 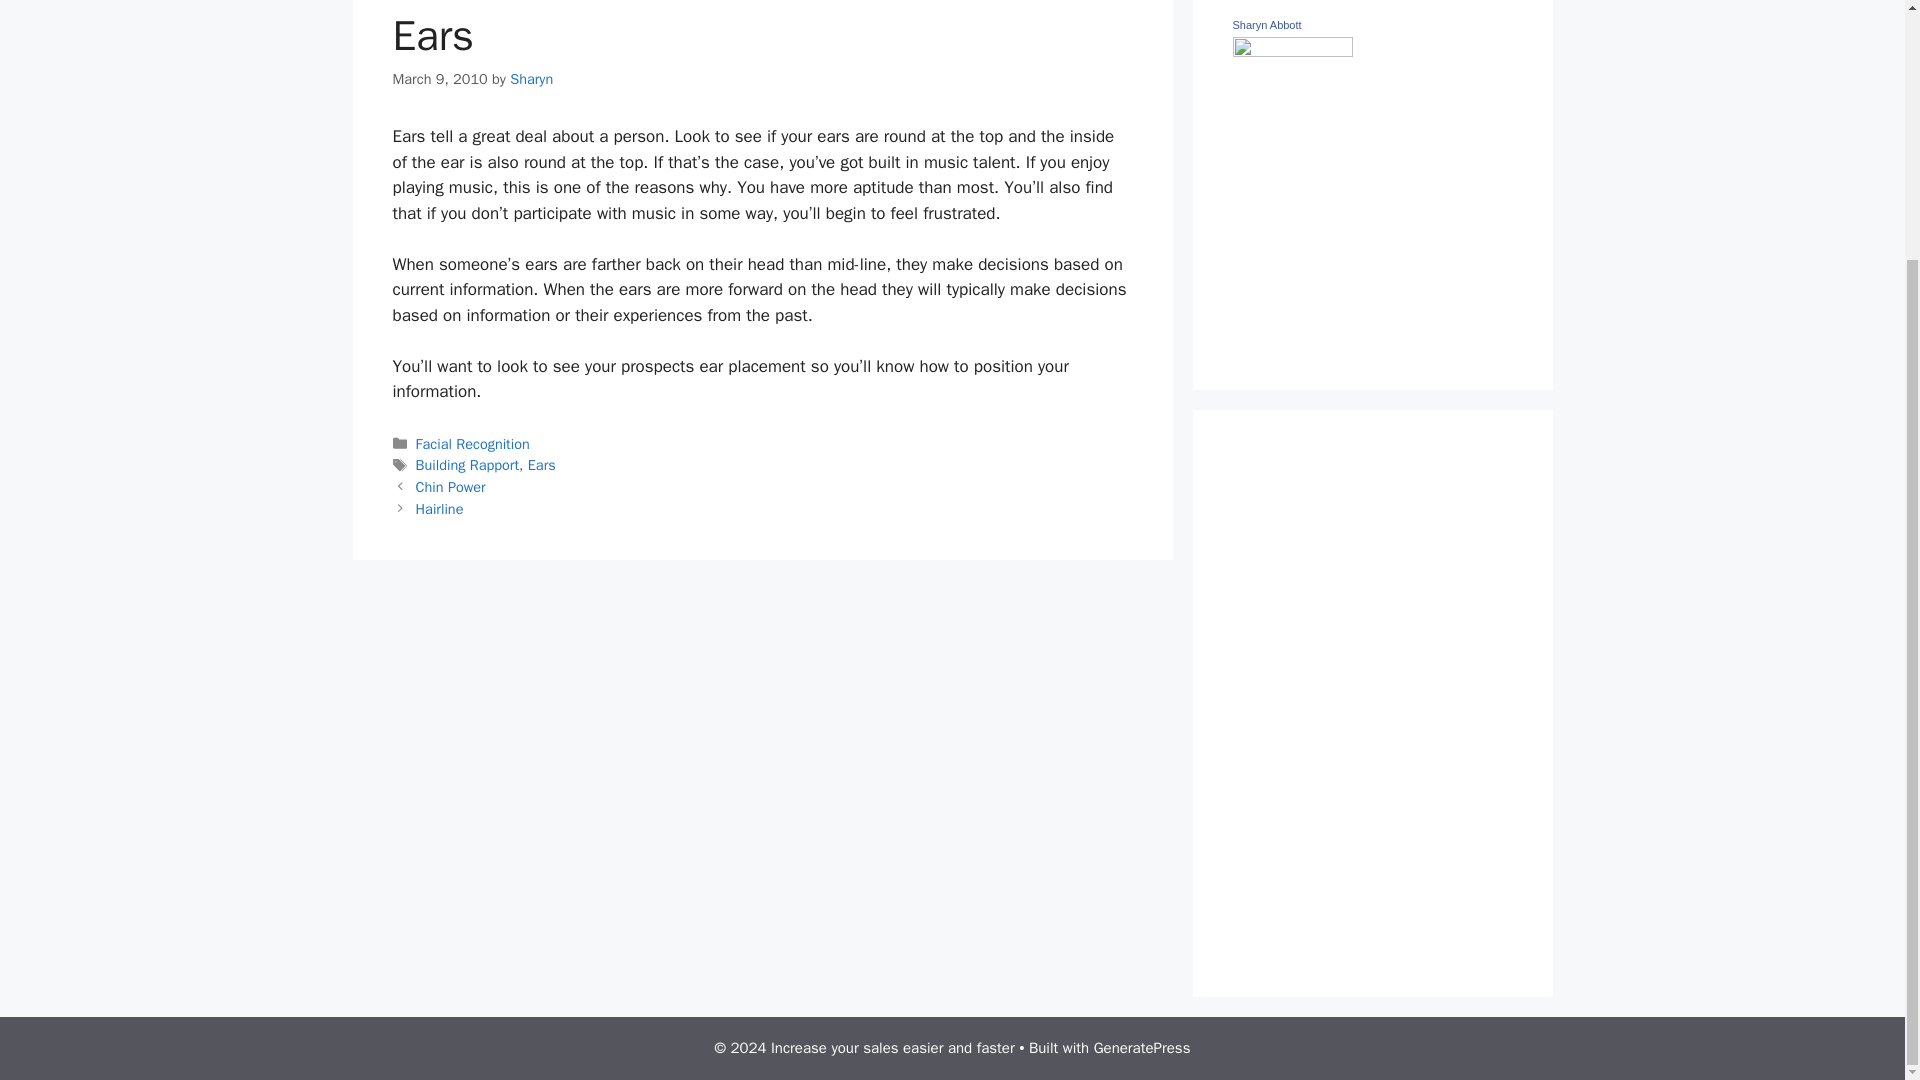 I want to click on Sharyn Abbott, so click(x=1266, y=25).